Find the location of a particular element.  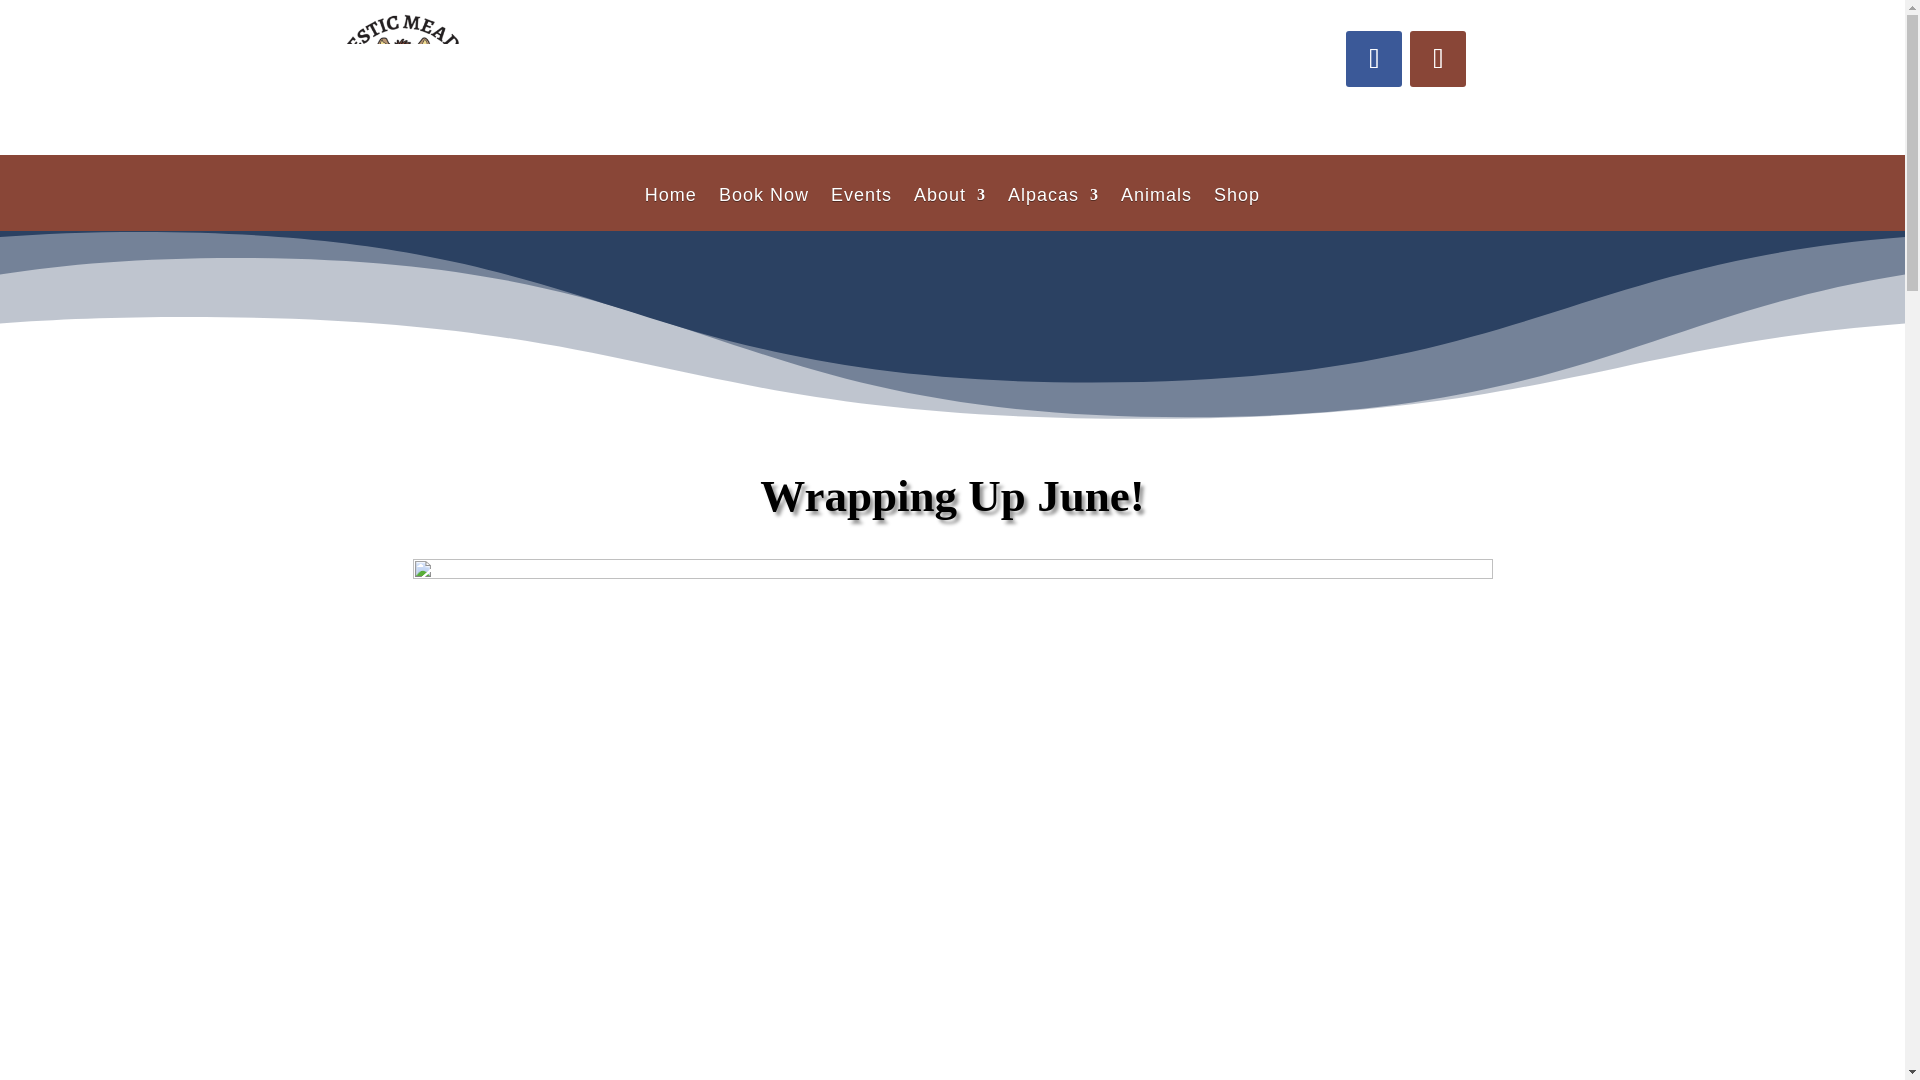

Shop is located at coordinates (1236, 209).